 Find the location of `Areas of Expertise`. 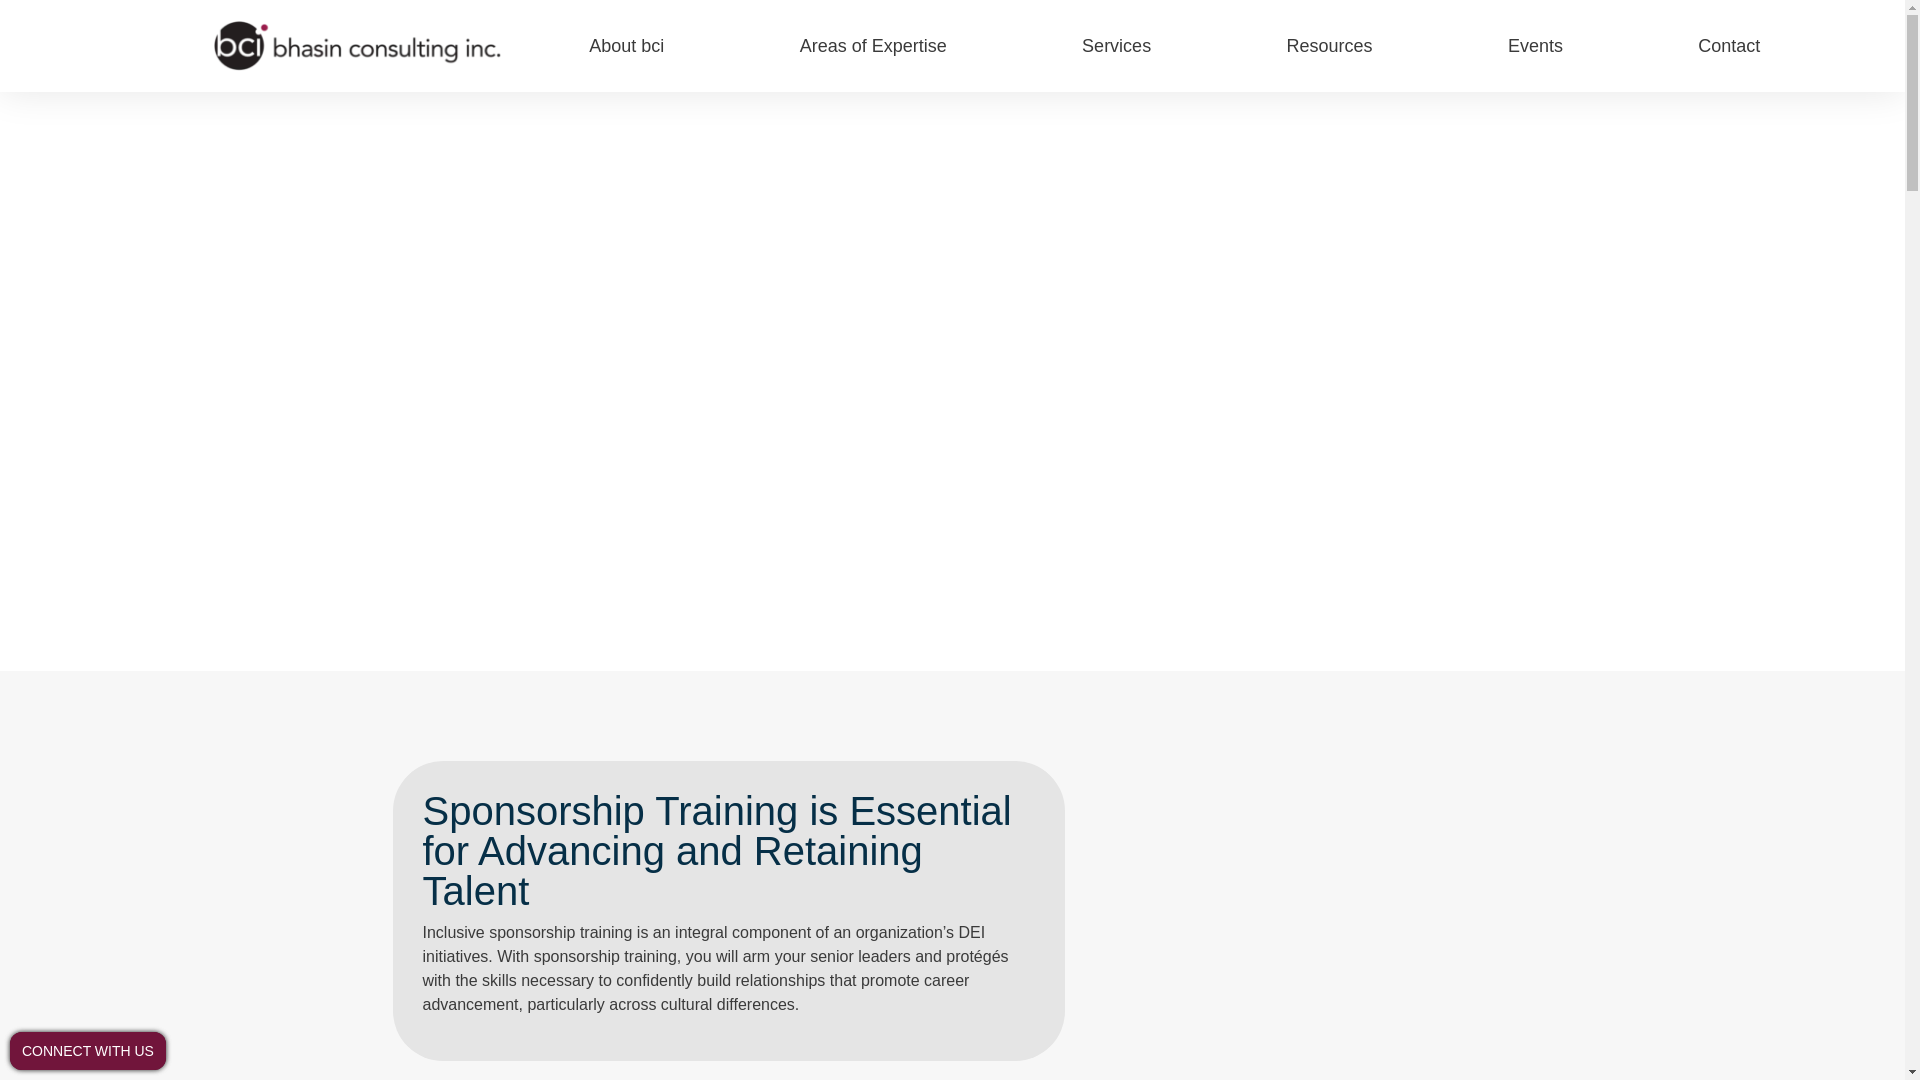

Areas of Expertise is located at coordinates (872, 46).